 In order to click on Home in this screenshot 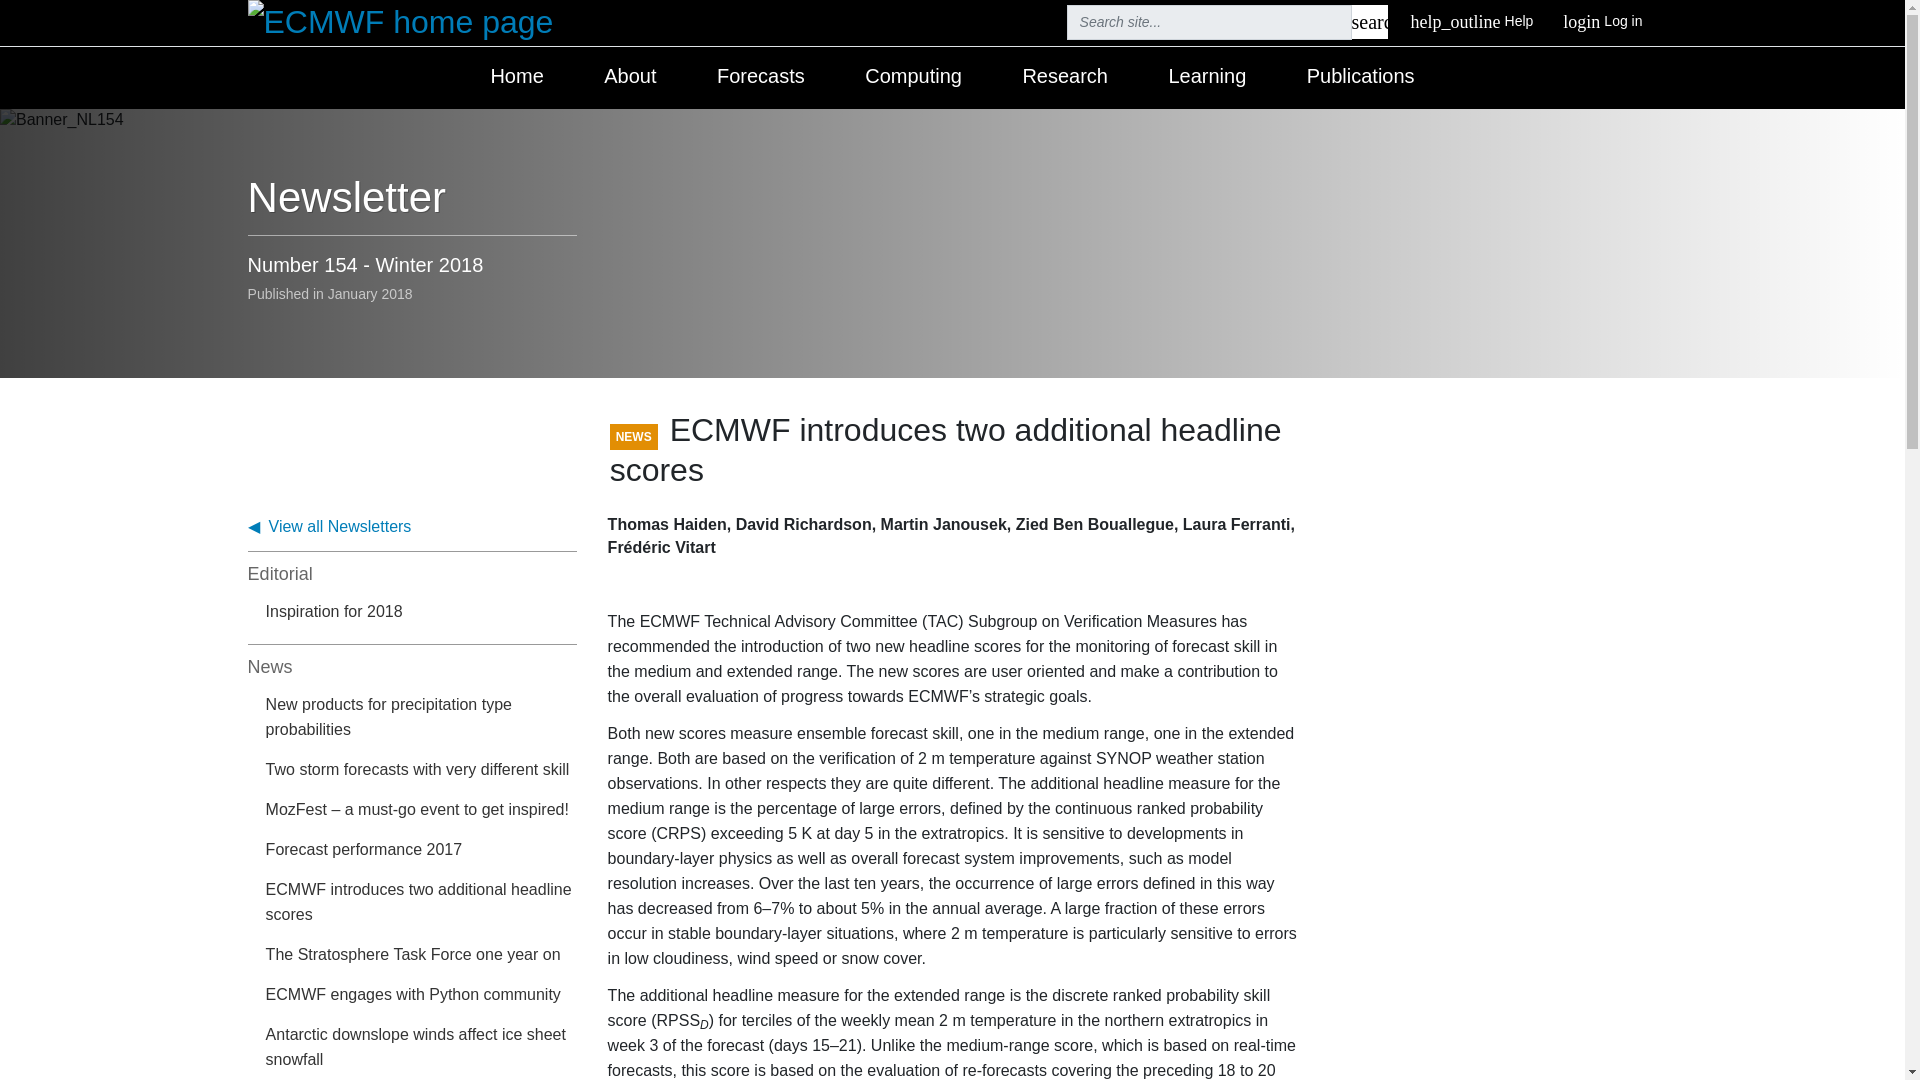, I will do `click(1064, 78)`.